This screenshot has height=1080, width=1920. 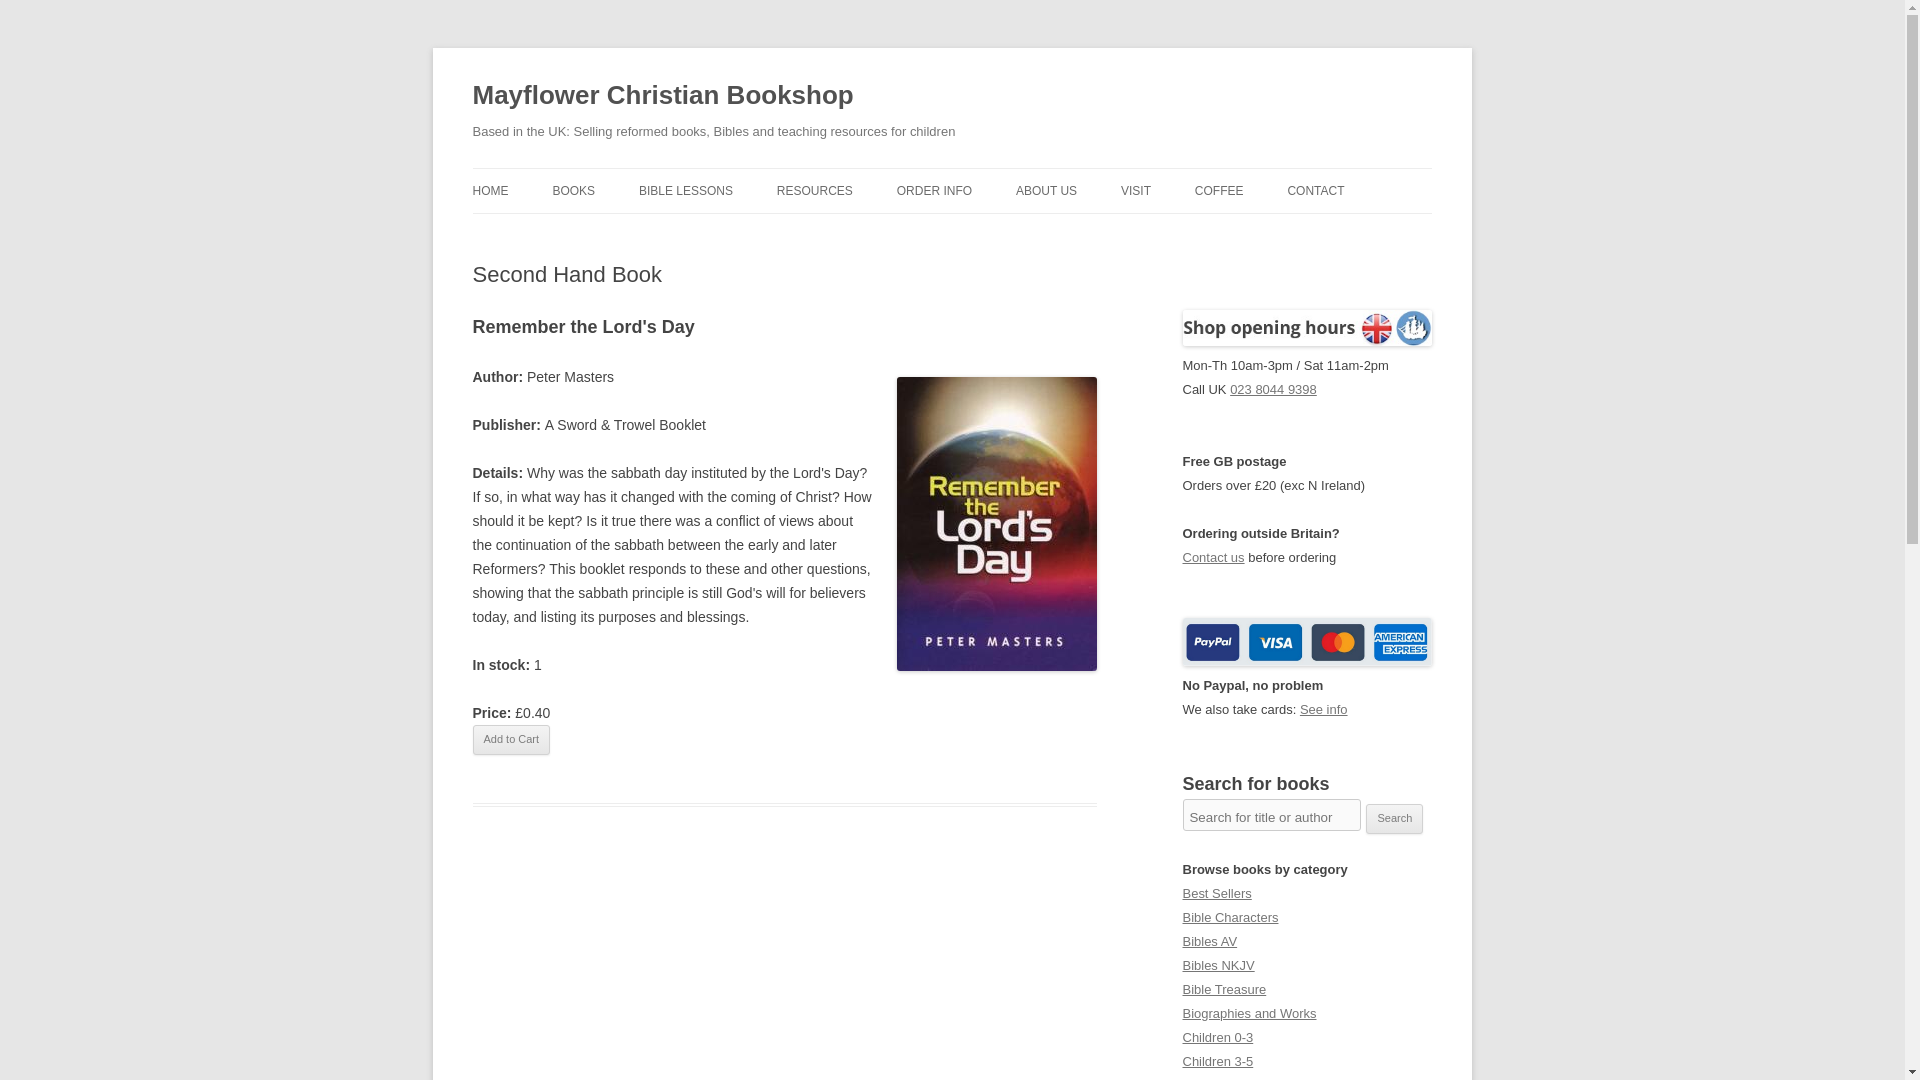 What do you see at coordinates (662, 96) in the screenshot?
I see `Mayflower Christian Bookshop` at bounding box center [662, 96].